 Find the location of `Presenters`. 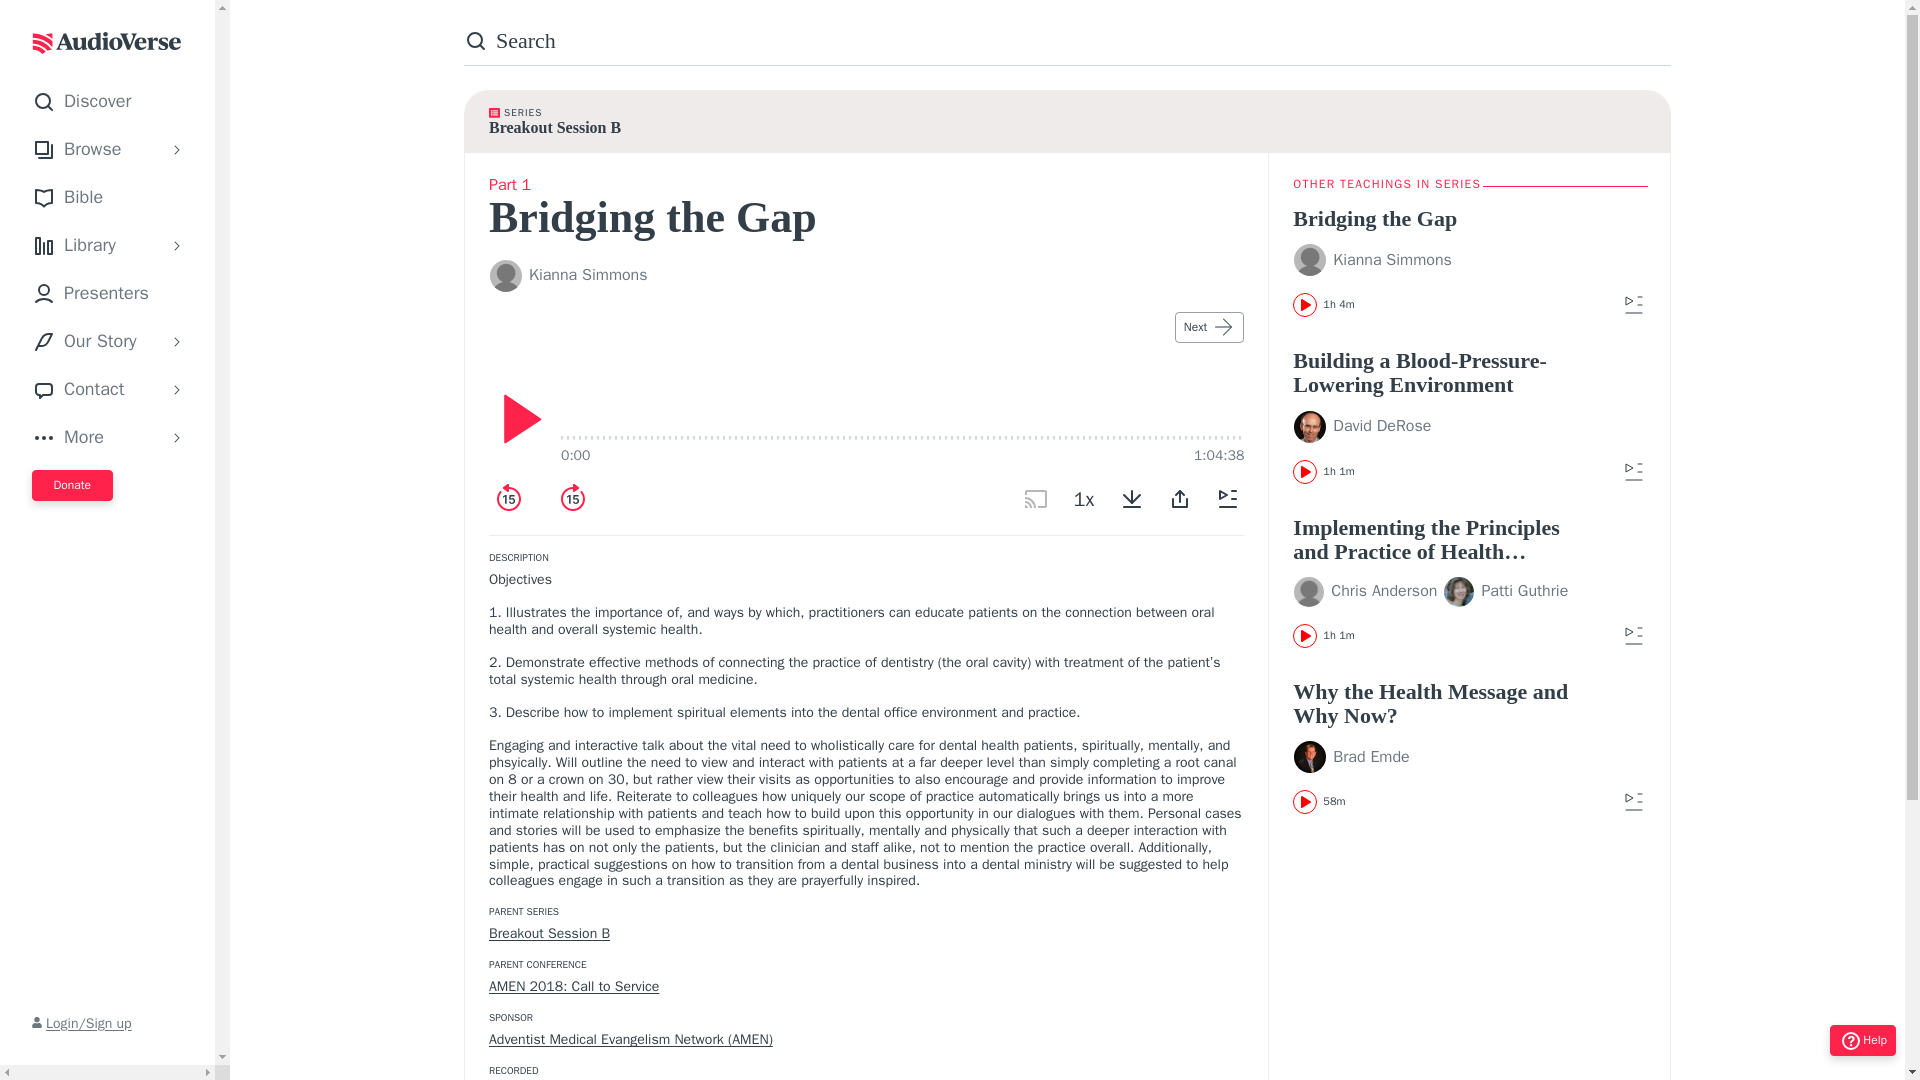

Presenters is located at coordinates (112, 293).